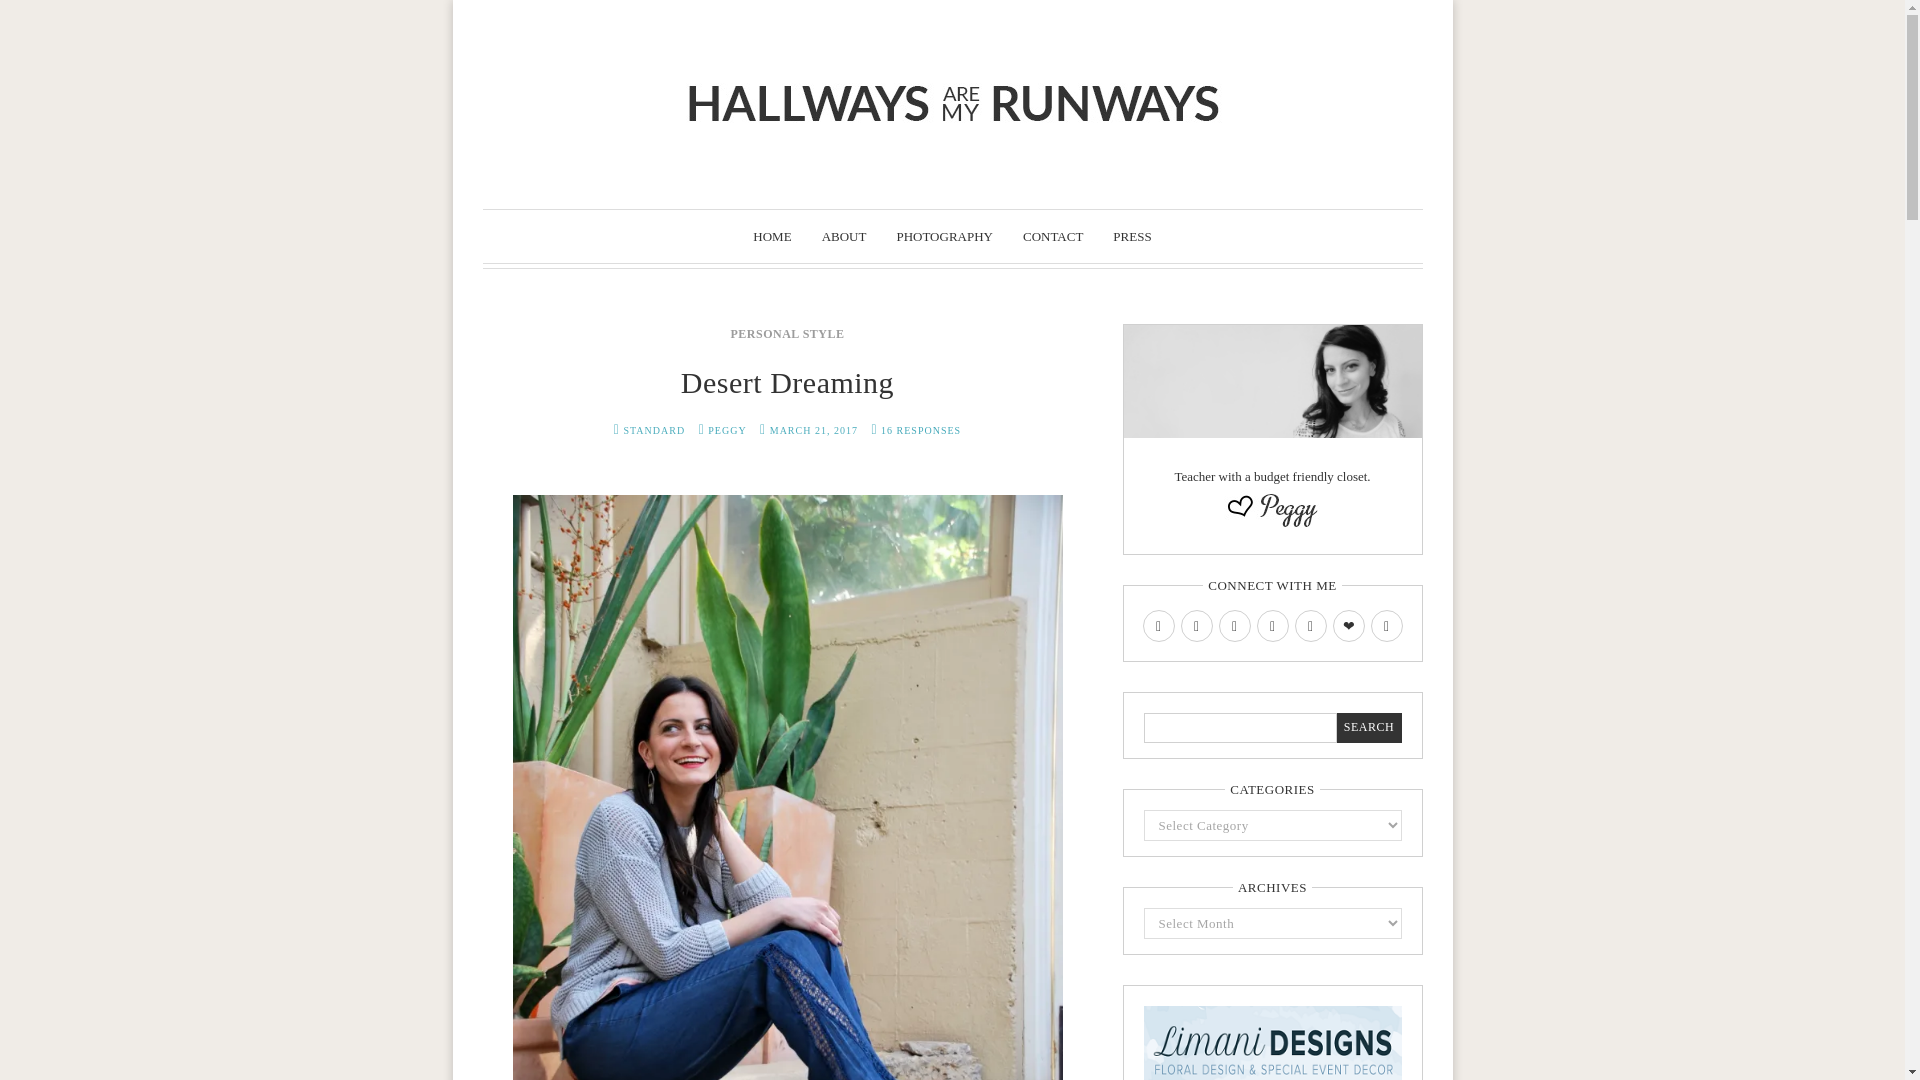 The width and height of the screenshot is (1920, 1080). I want to click on 16 RESPONSES, so click(921, 430).